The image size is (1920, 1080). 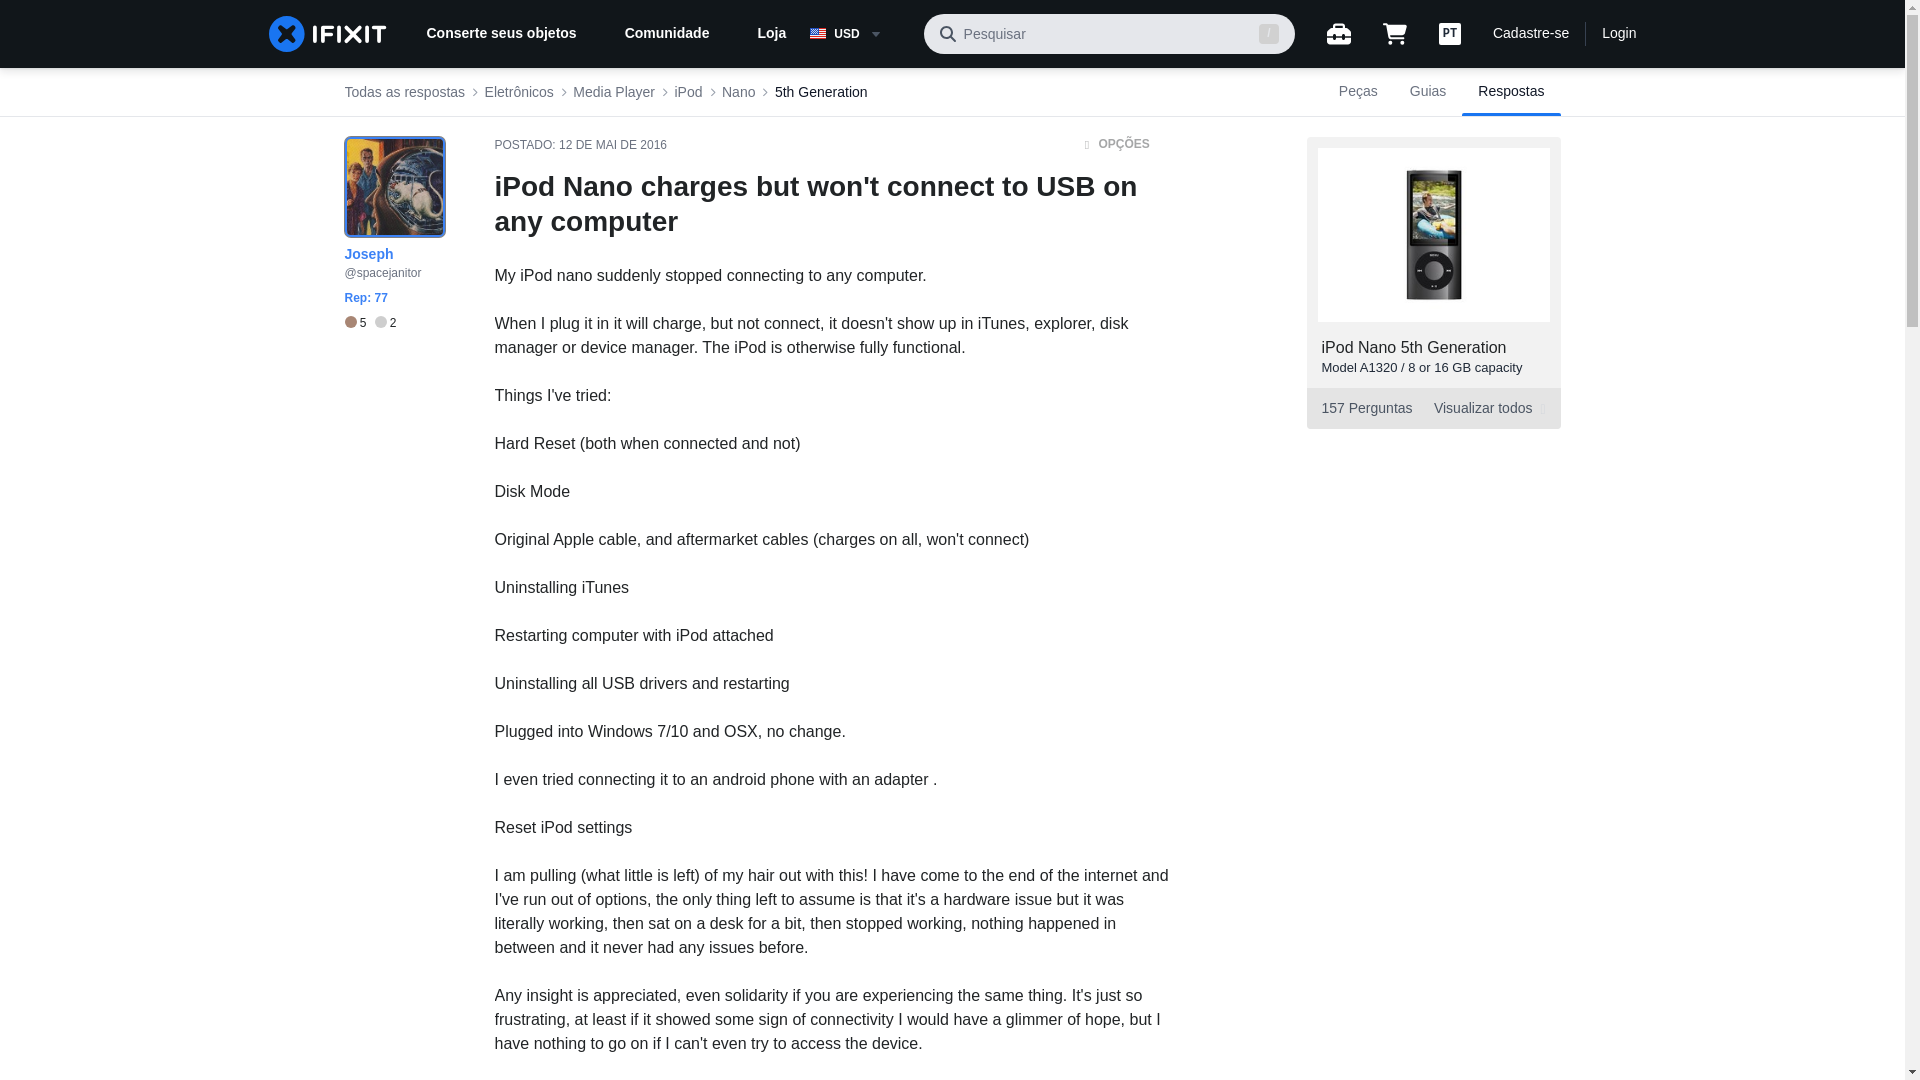 I want to click on iPod, so click(x=688, y=92).